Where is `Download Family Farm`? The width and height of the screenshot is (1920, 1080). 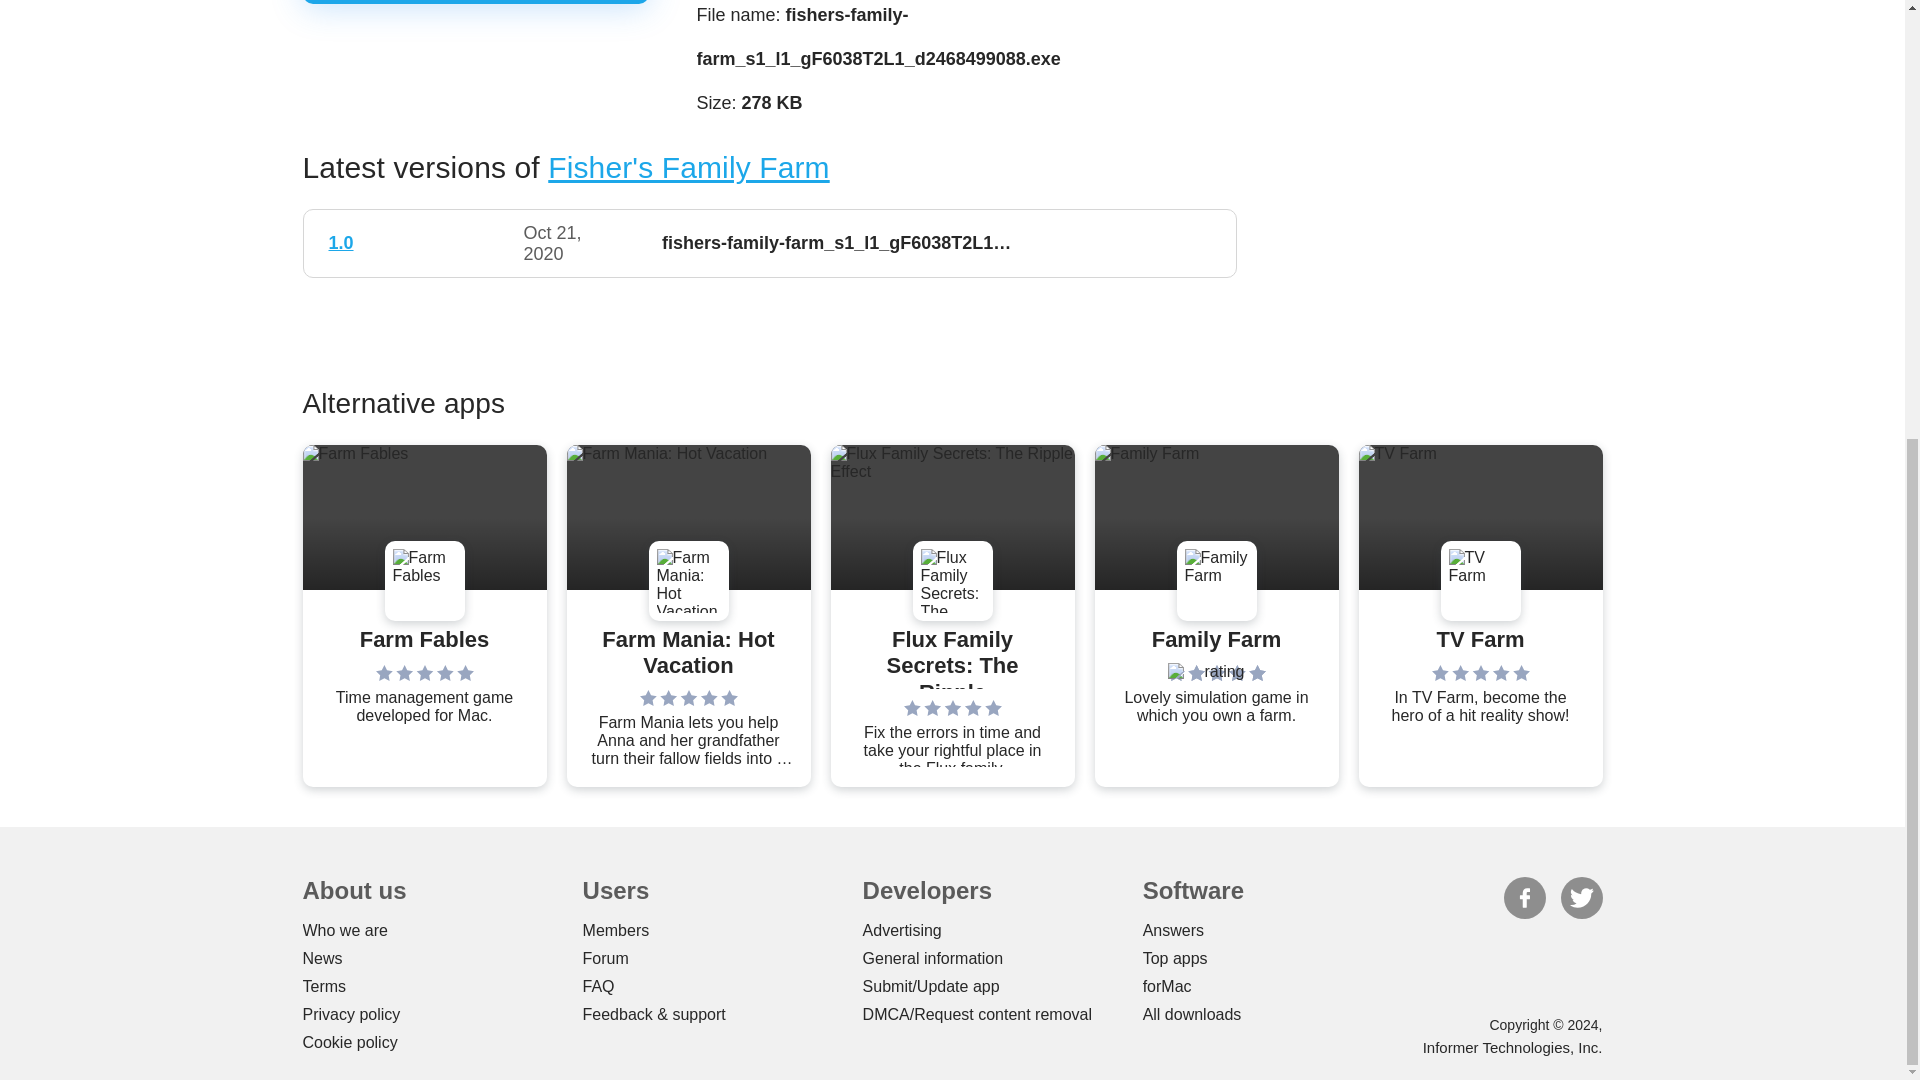 Download Family Farm is located at coordinates (1217, 640).